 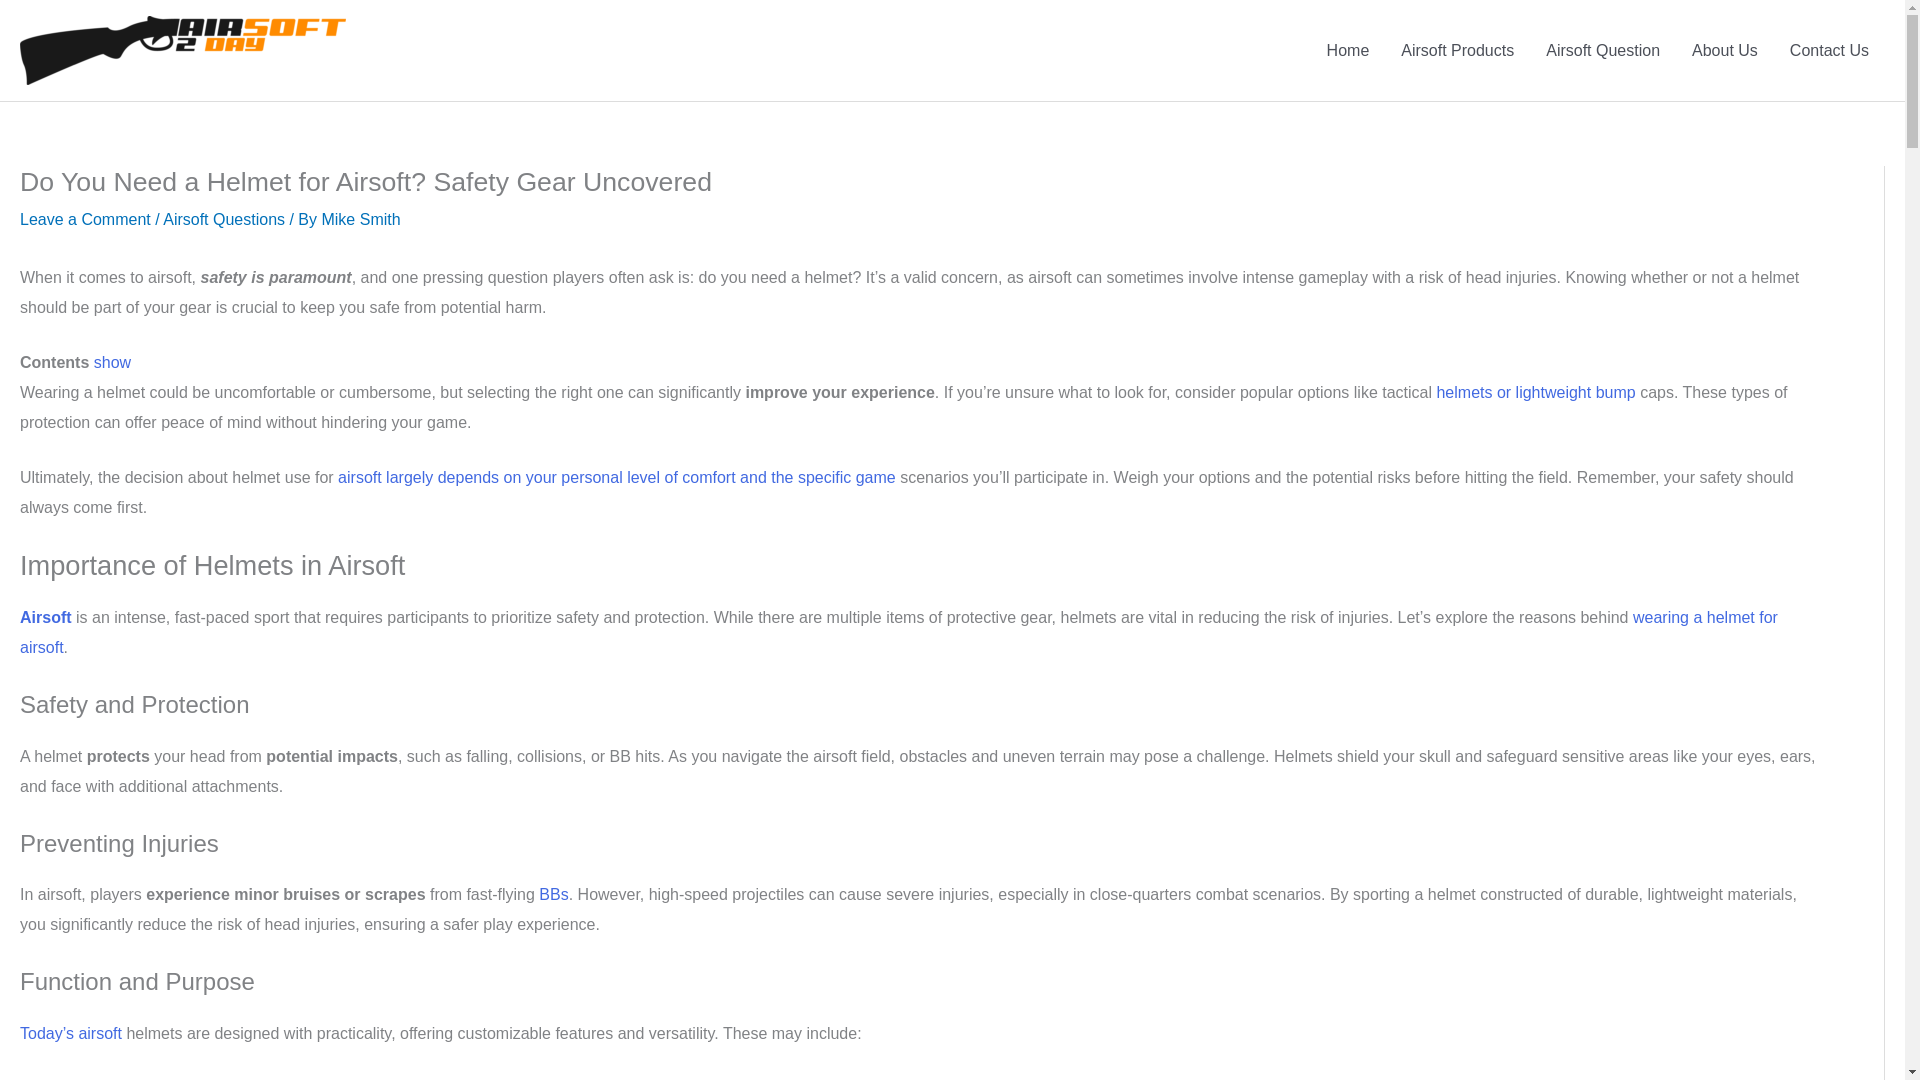 What do you see at coordinates (1603, 50) in the screenshot?
I see `Airsoft Question` at bounding box center [1603, 50].